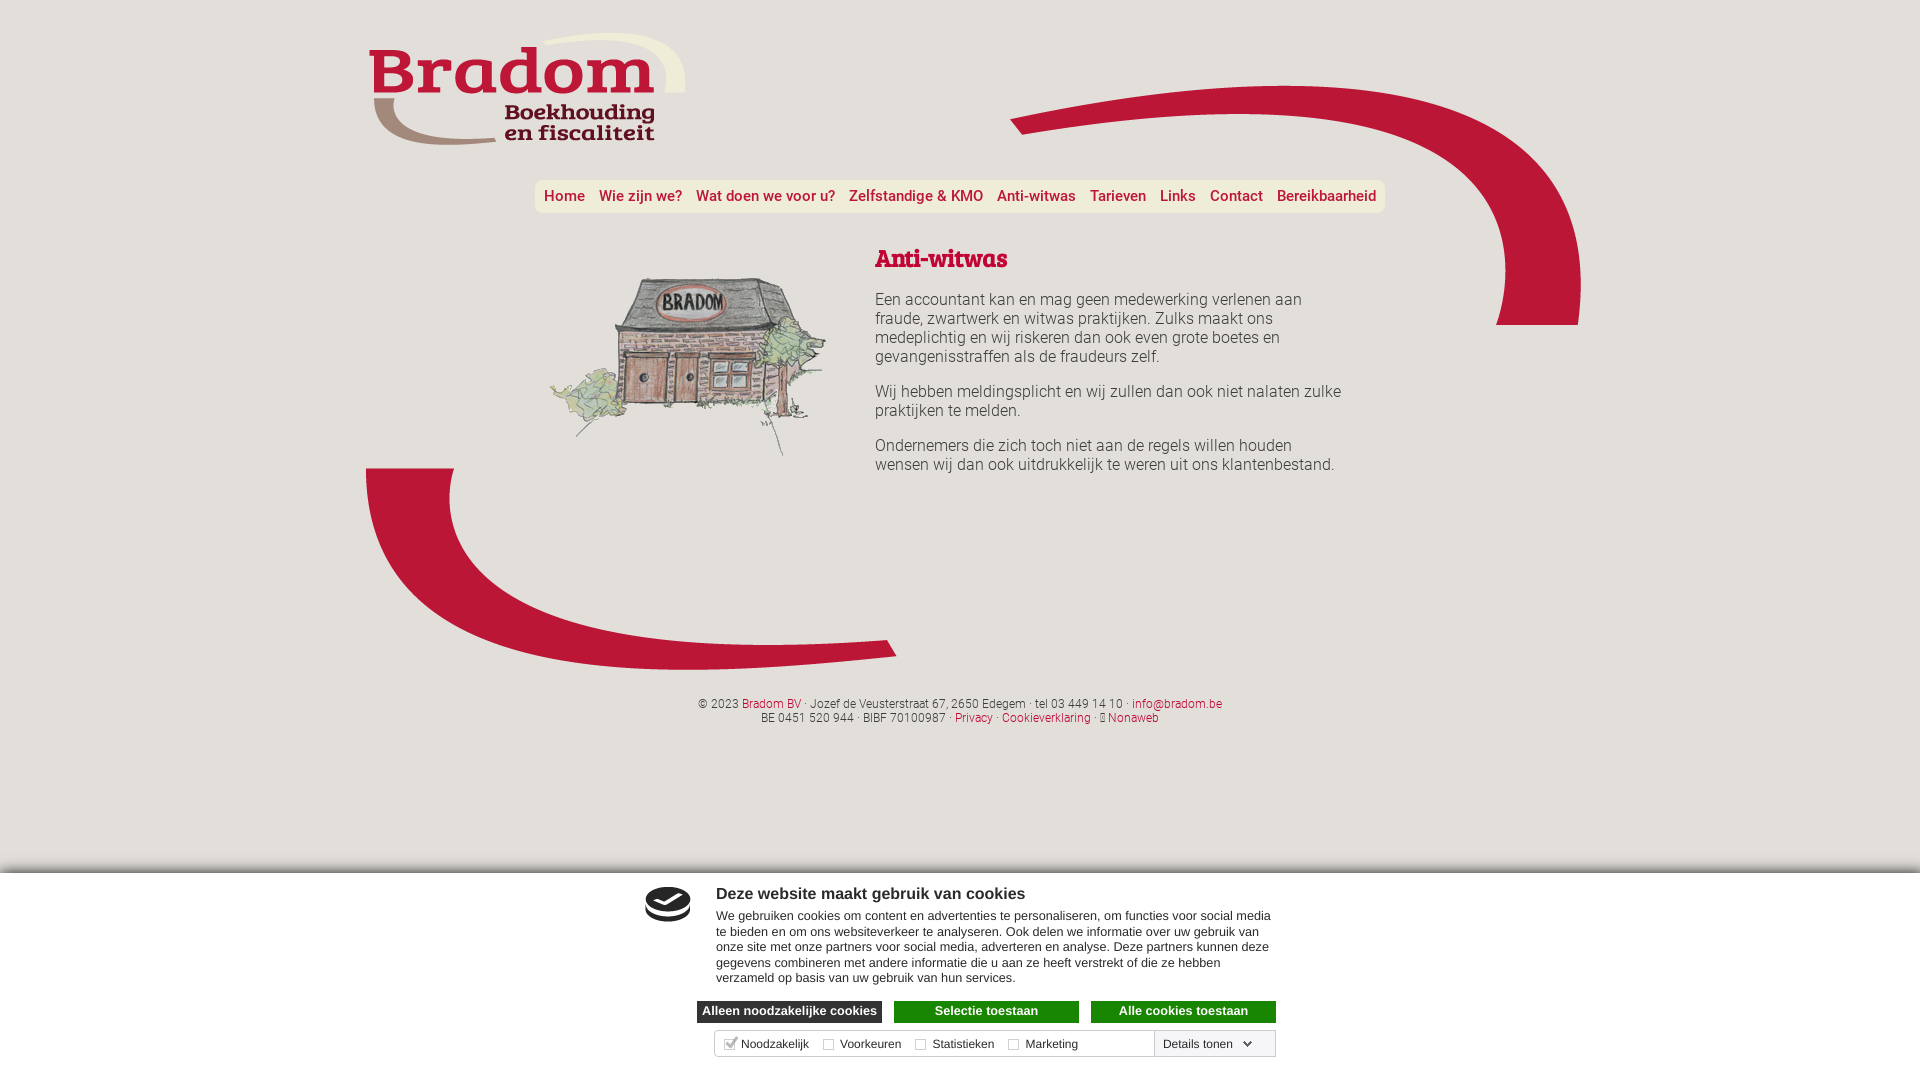  I want to click on Privacy, so click(974, 718).